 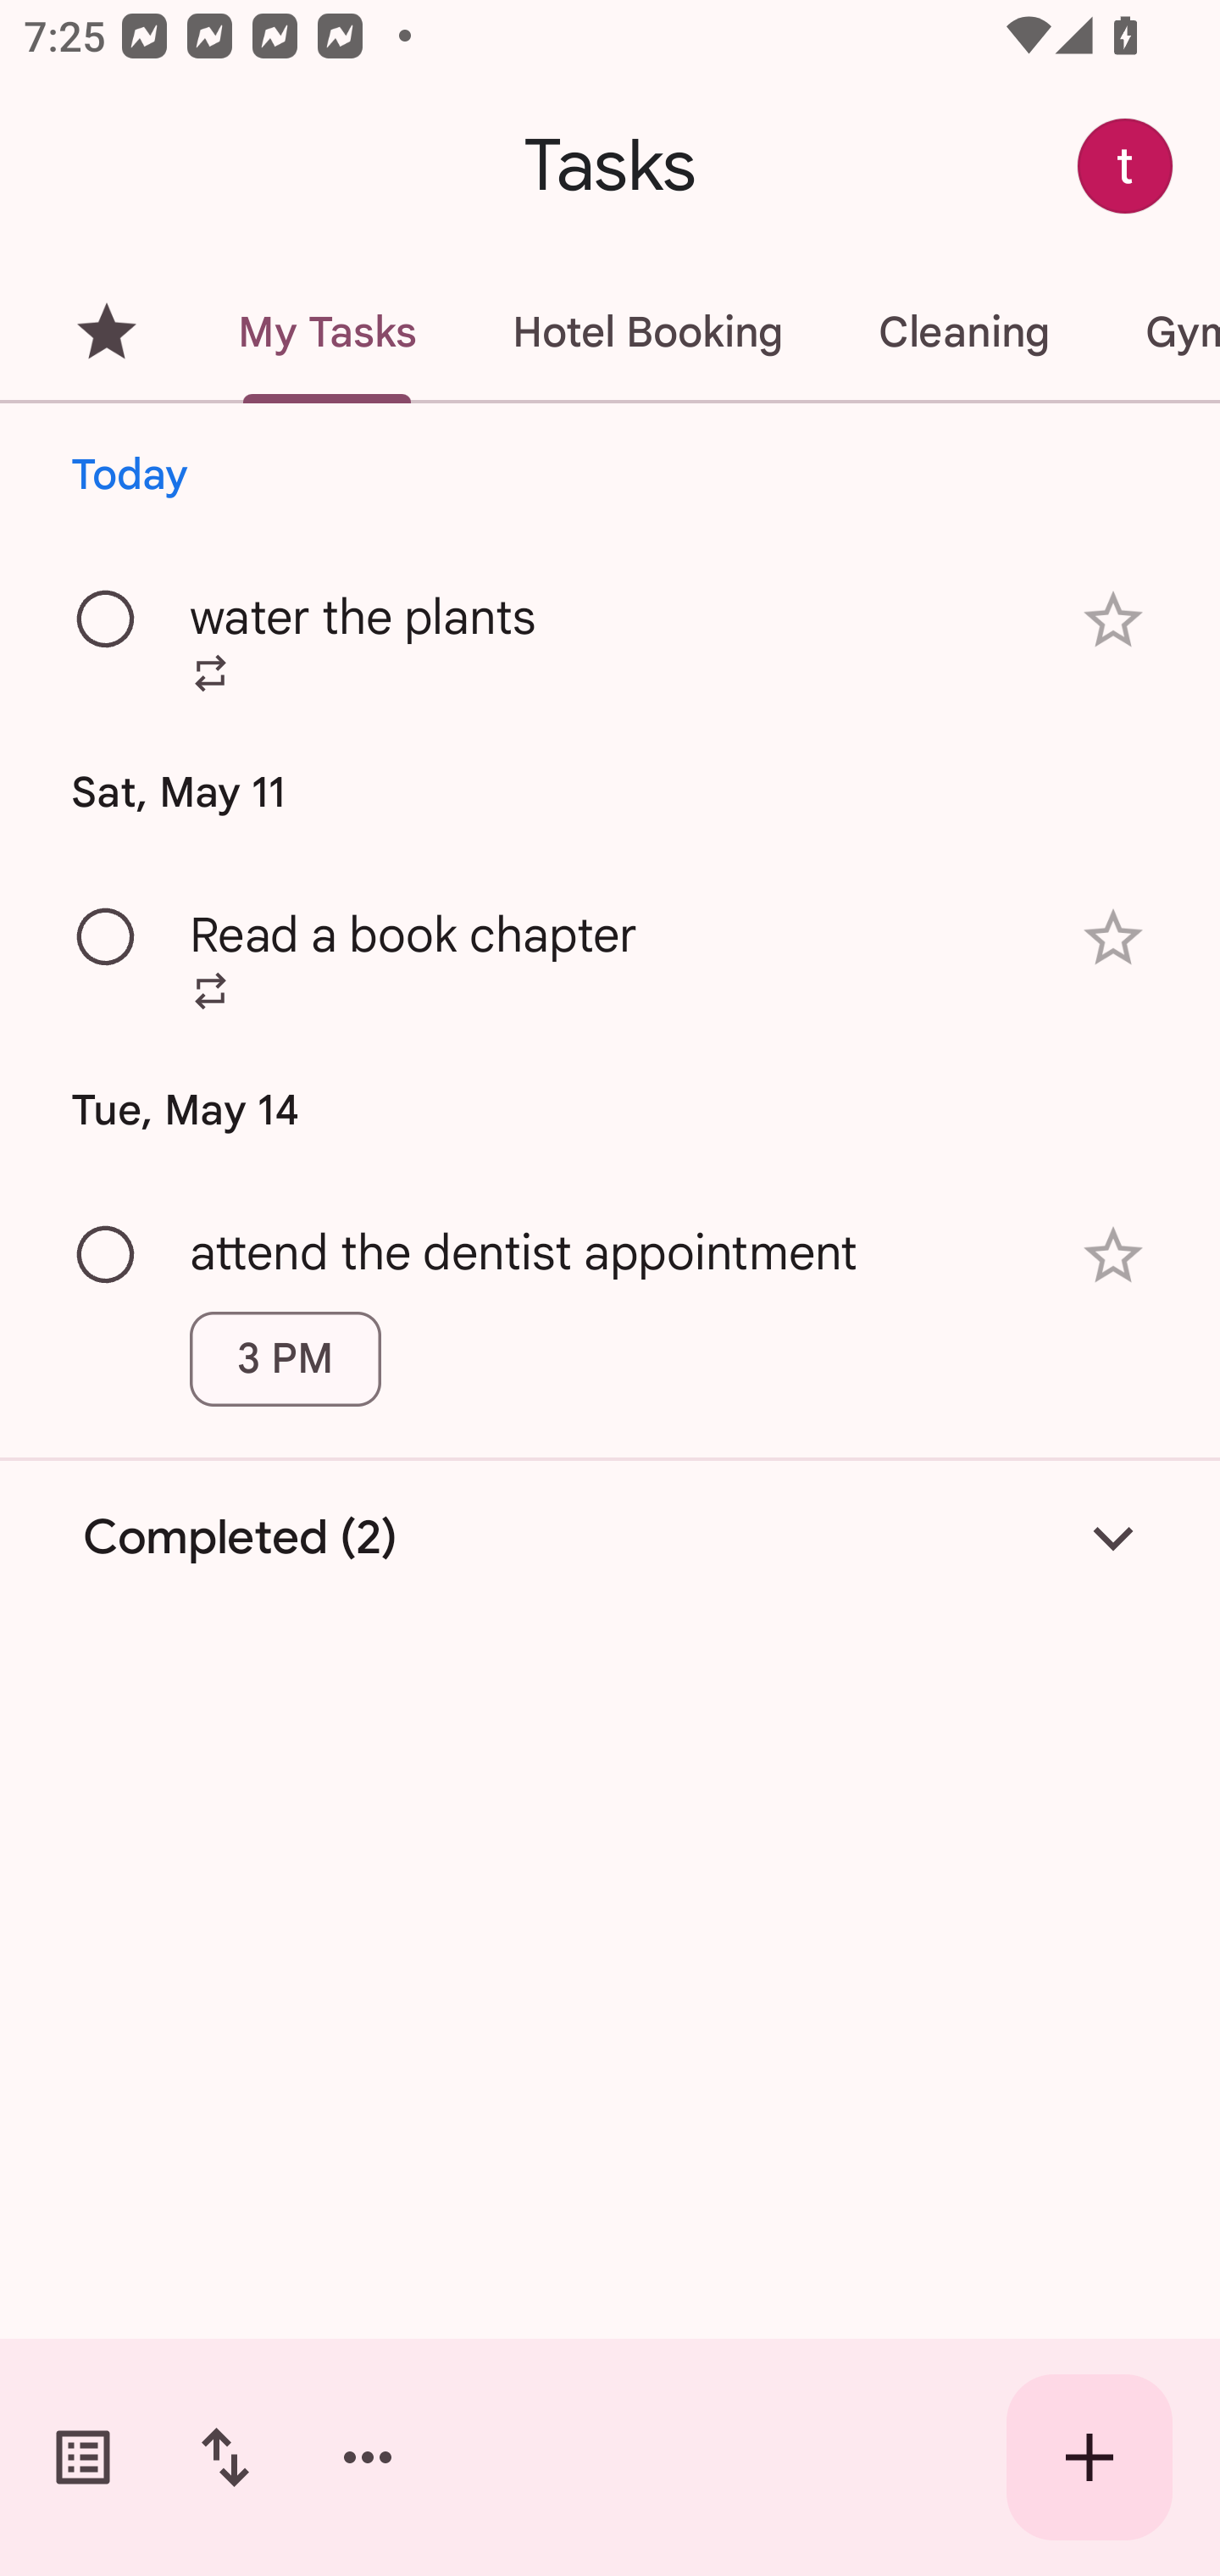 What do you see at coordinates (610, 1537) in the screenshot?
I see `Completed (2)` at bounding box center [610, 1537].